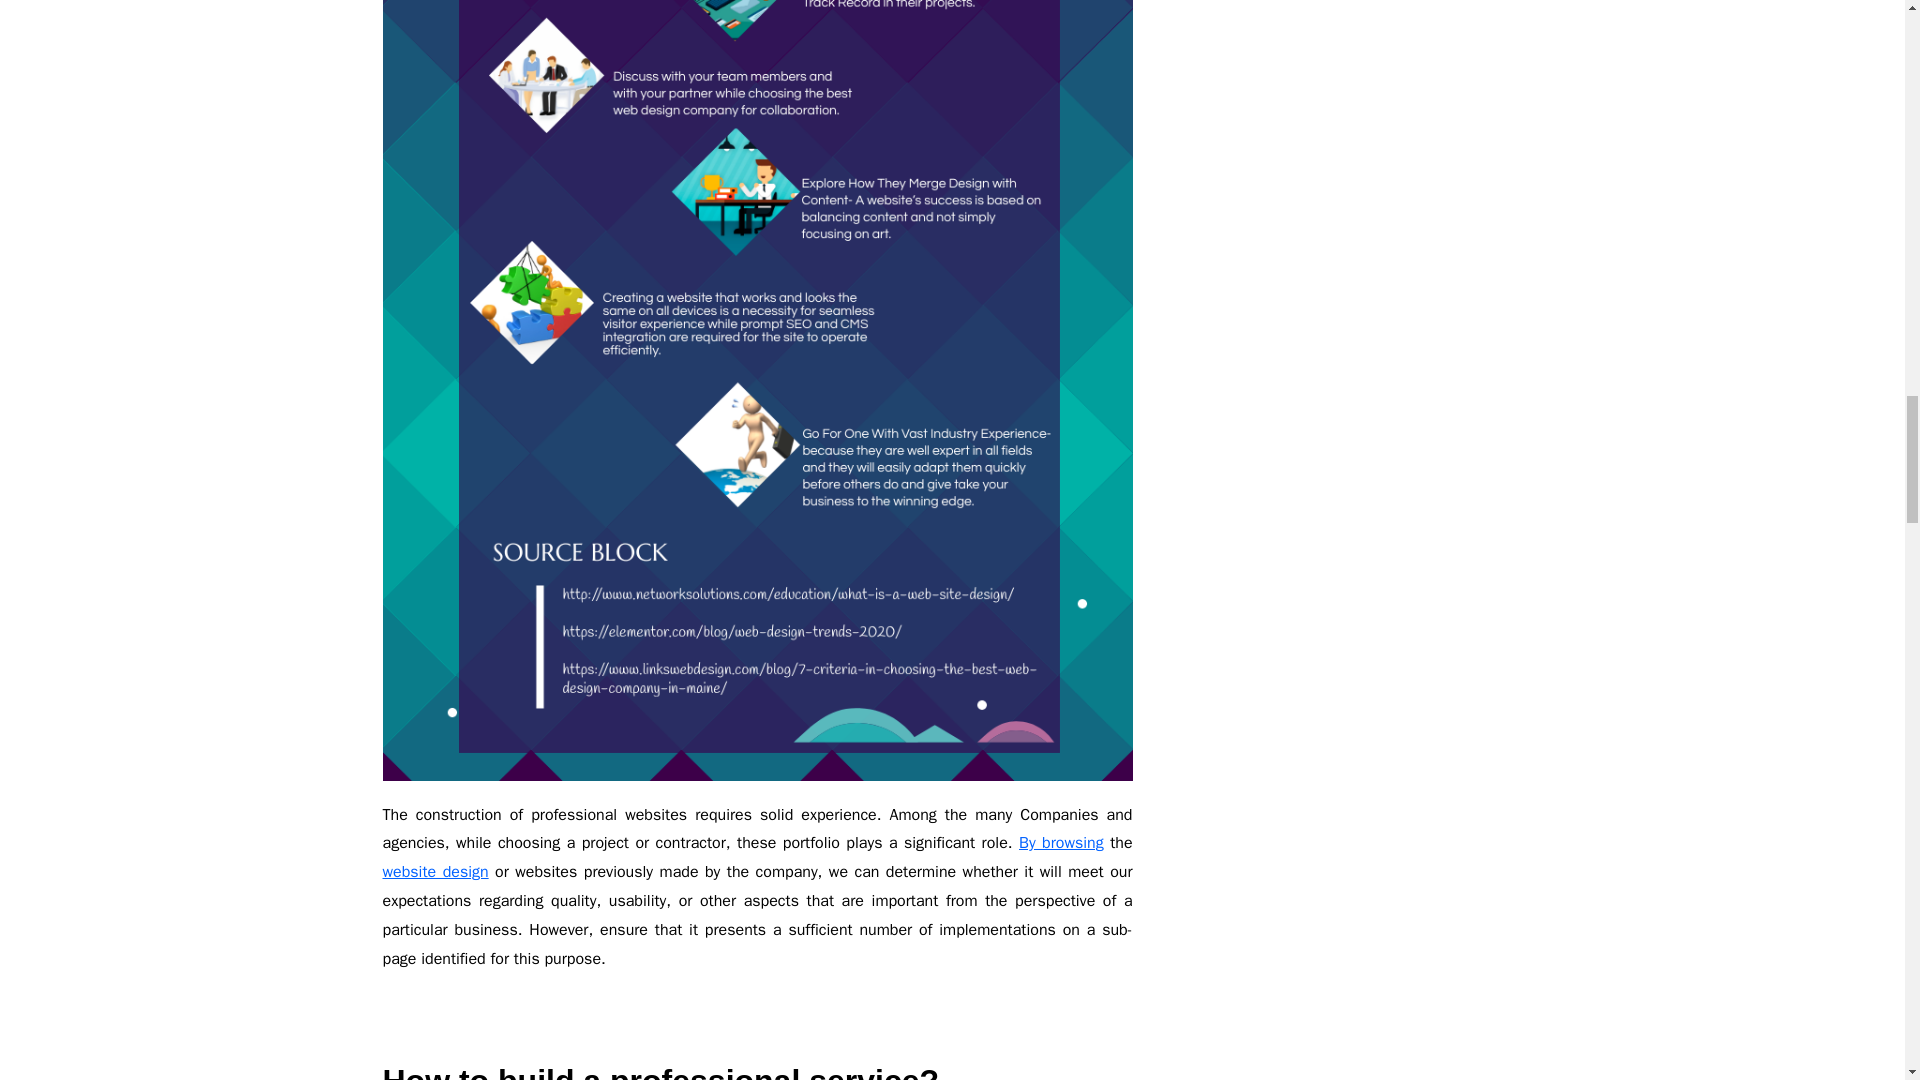 This screenshot has width=1920, height=1080. I want to click on website design, so click(434, 872).